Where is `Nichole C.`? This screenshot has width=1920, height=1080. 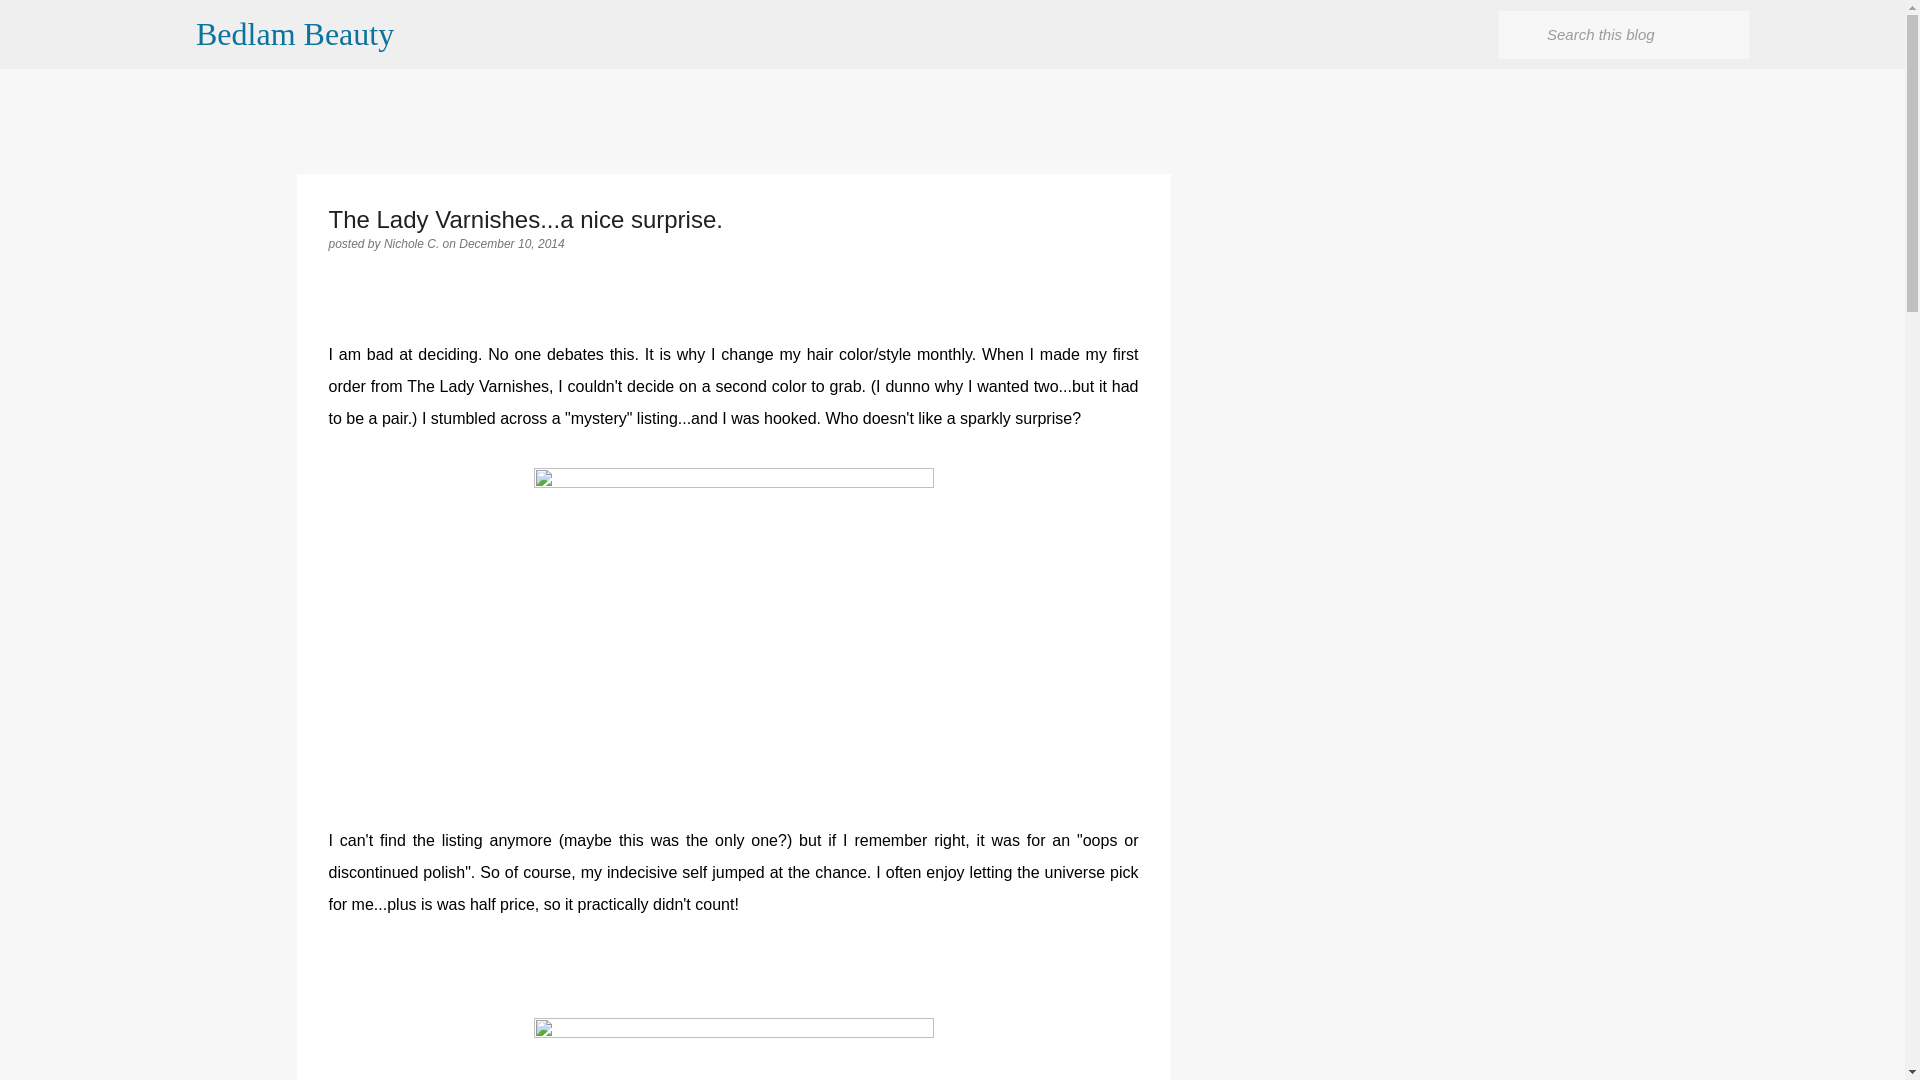 Nichole C. is located at coordinates (414, 243).